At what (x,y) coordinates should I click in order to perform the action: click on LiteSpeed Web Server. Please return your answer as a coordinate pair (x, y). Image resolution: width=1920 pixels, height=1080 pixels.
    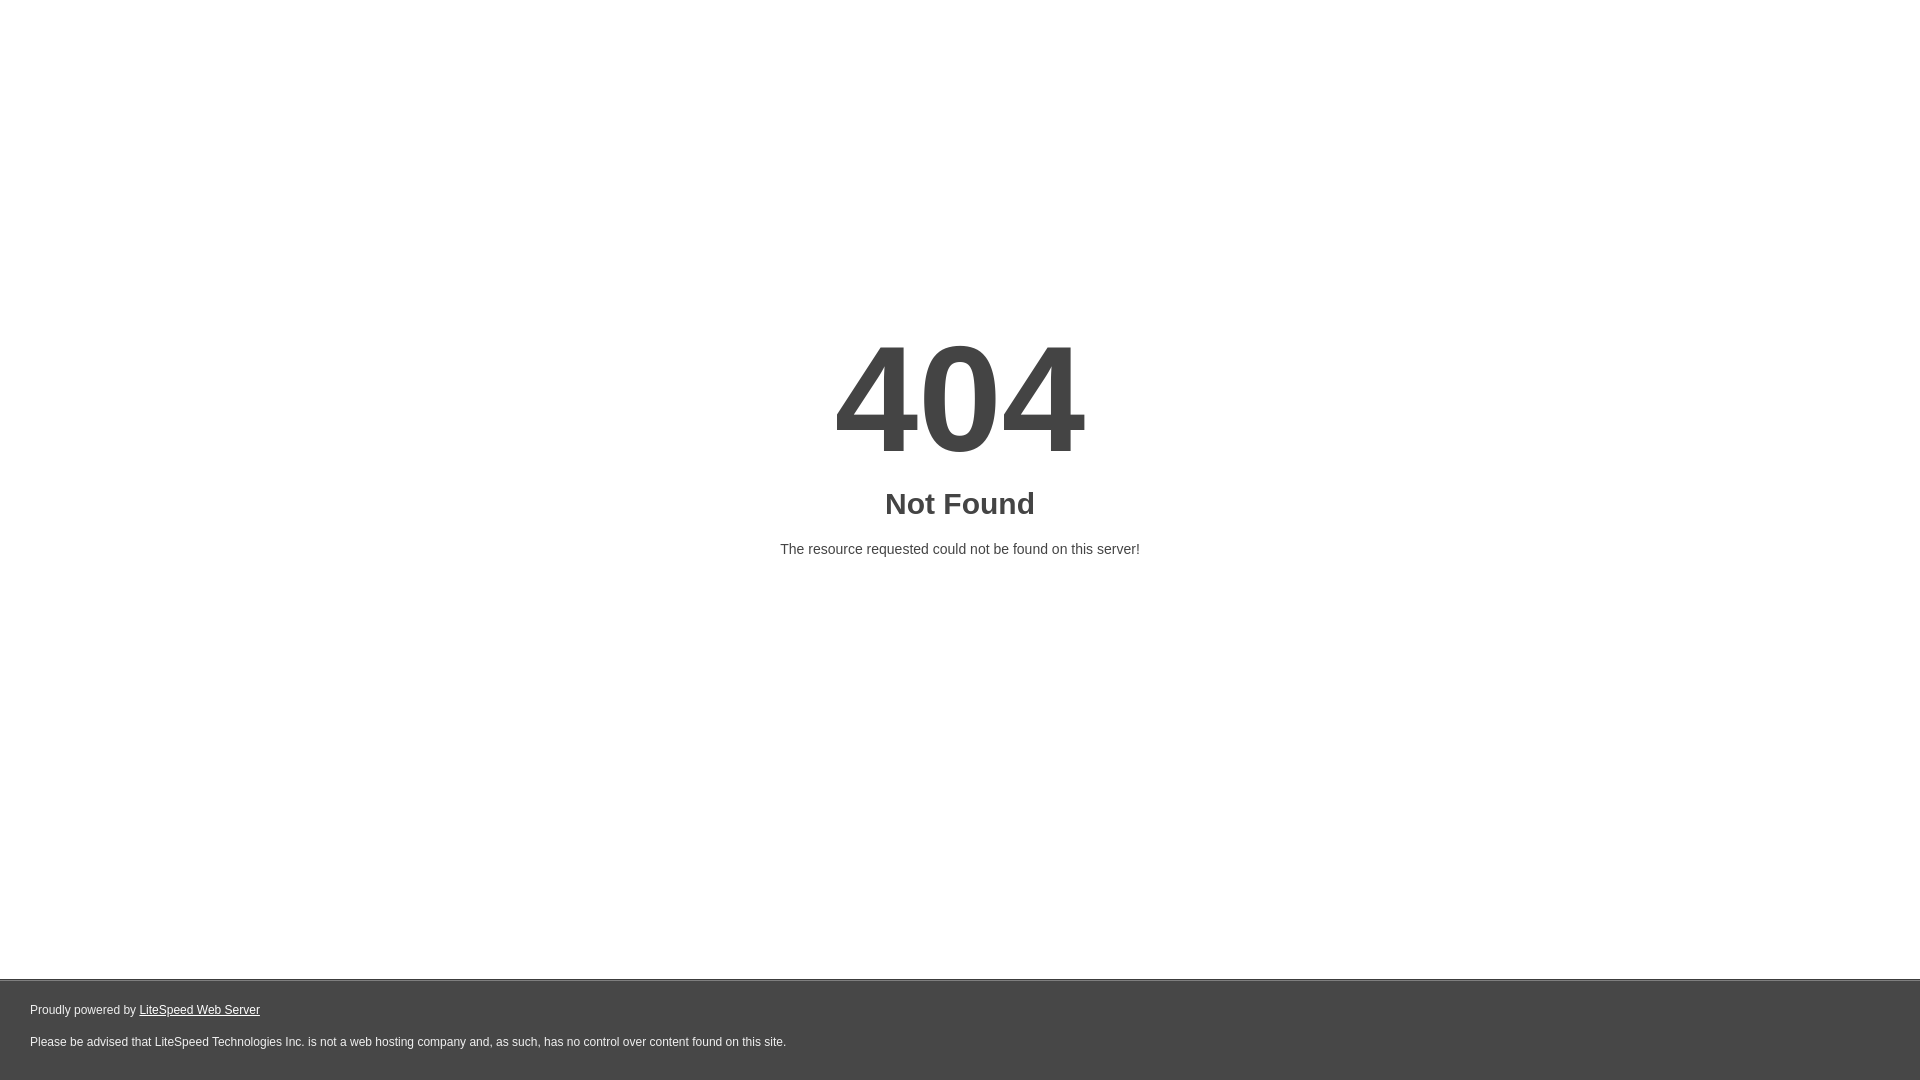
    Looking at the image, I should click on (200, 1010).